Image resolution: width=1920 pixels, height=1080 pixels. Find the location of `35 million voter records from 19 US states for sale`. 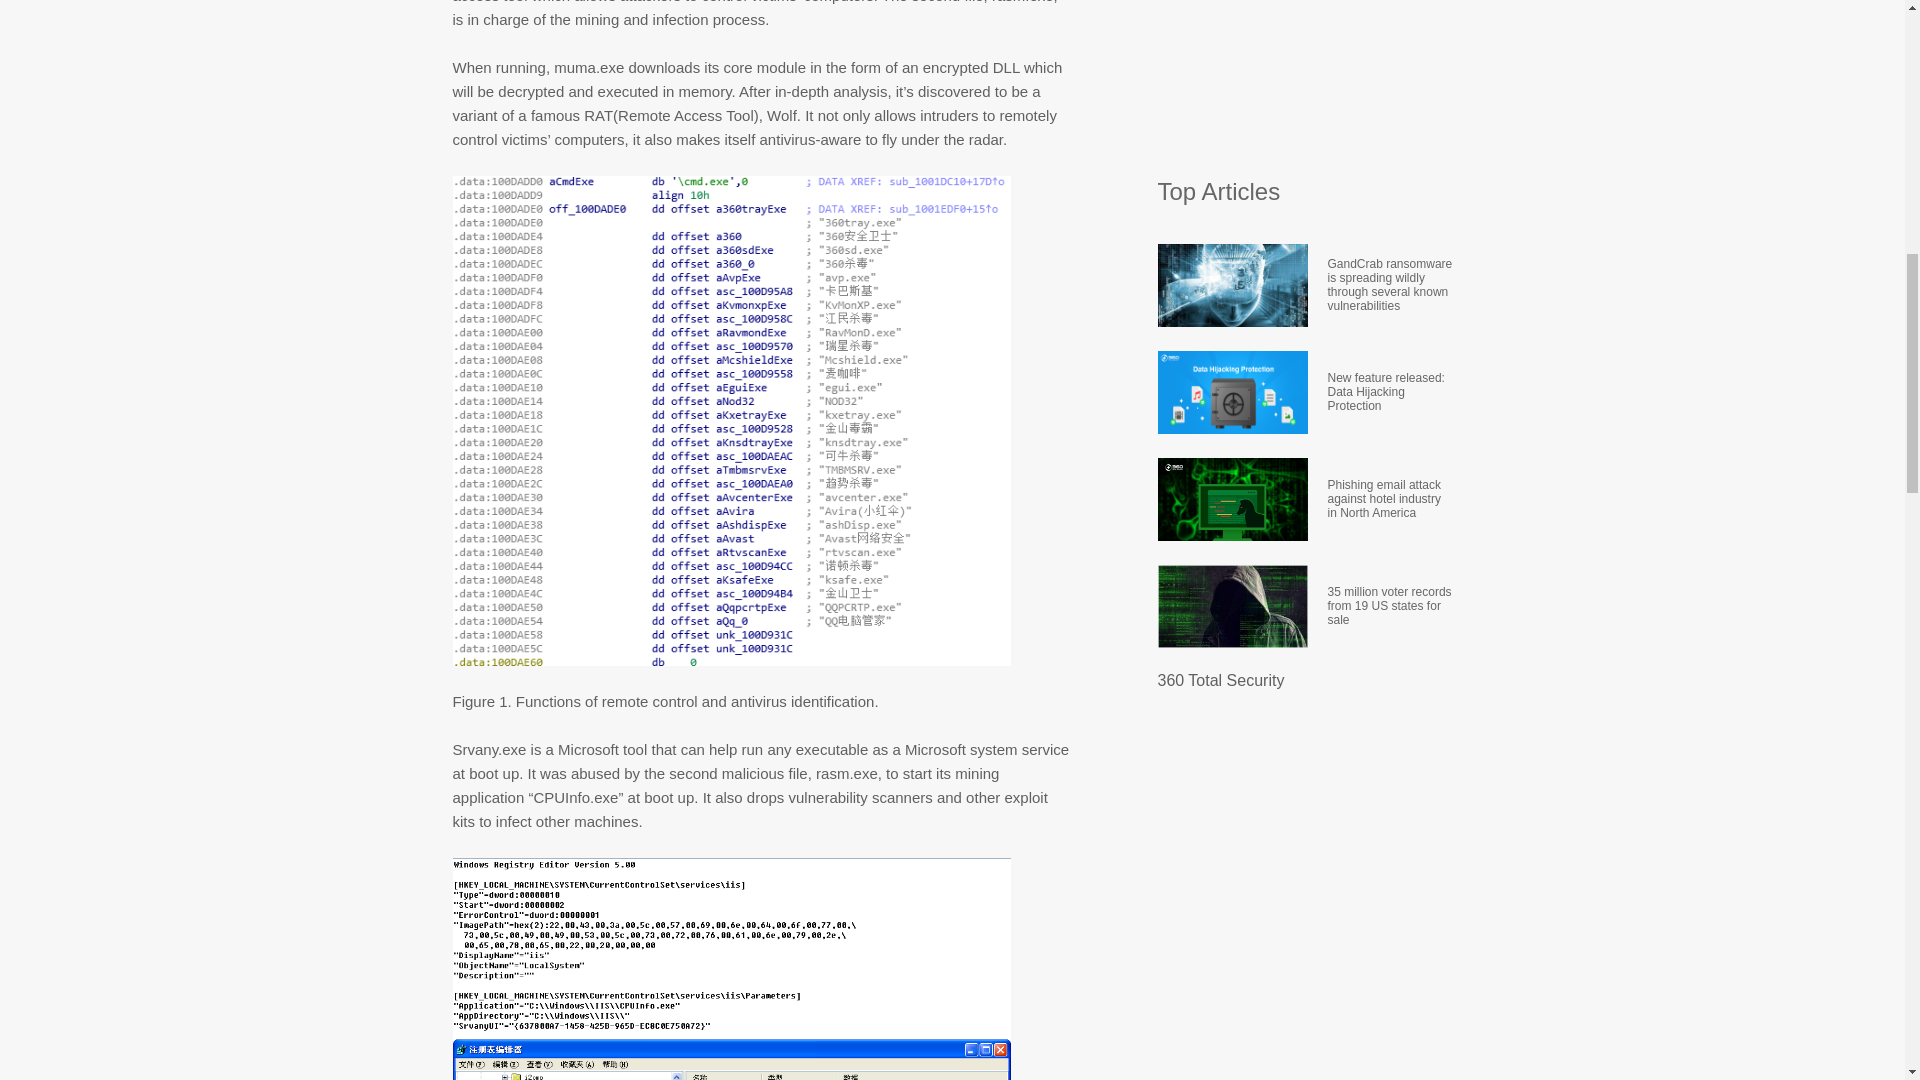

35 million voter records from 19 US states for sale is located at coordinates (1390, 604).